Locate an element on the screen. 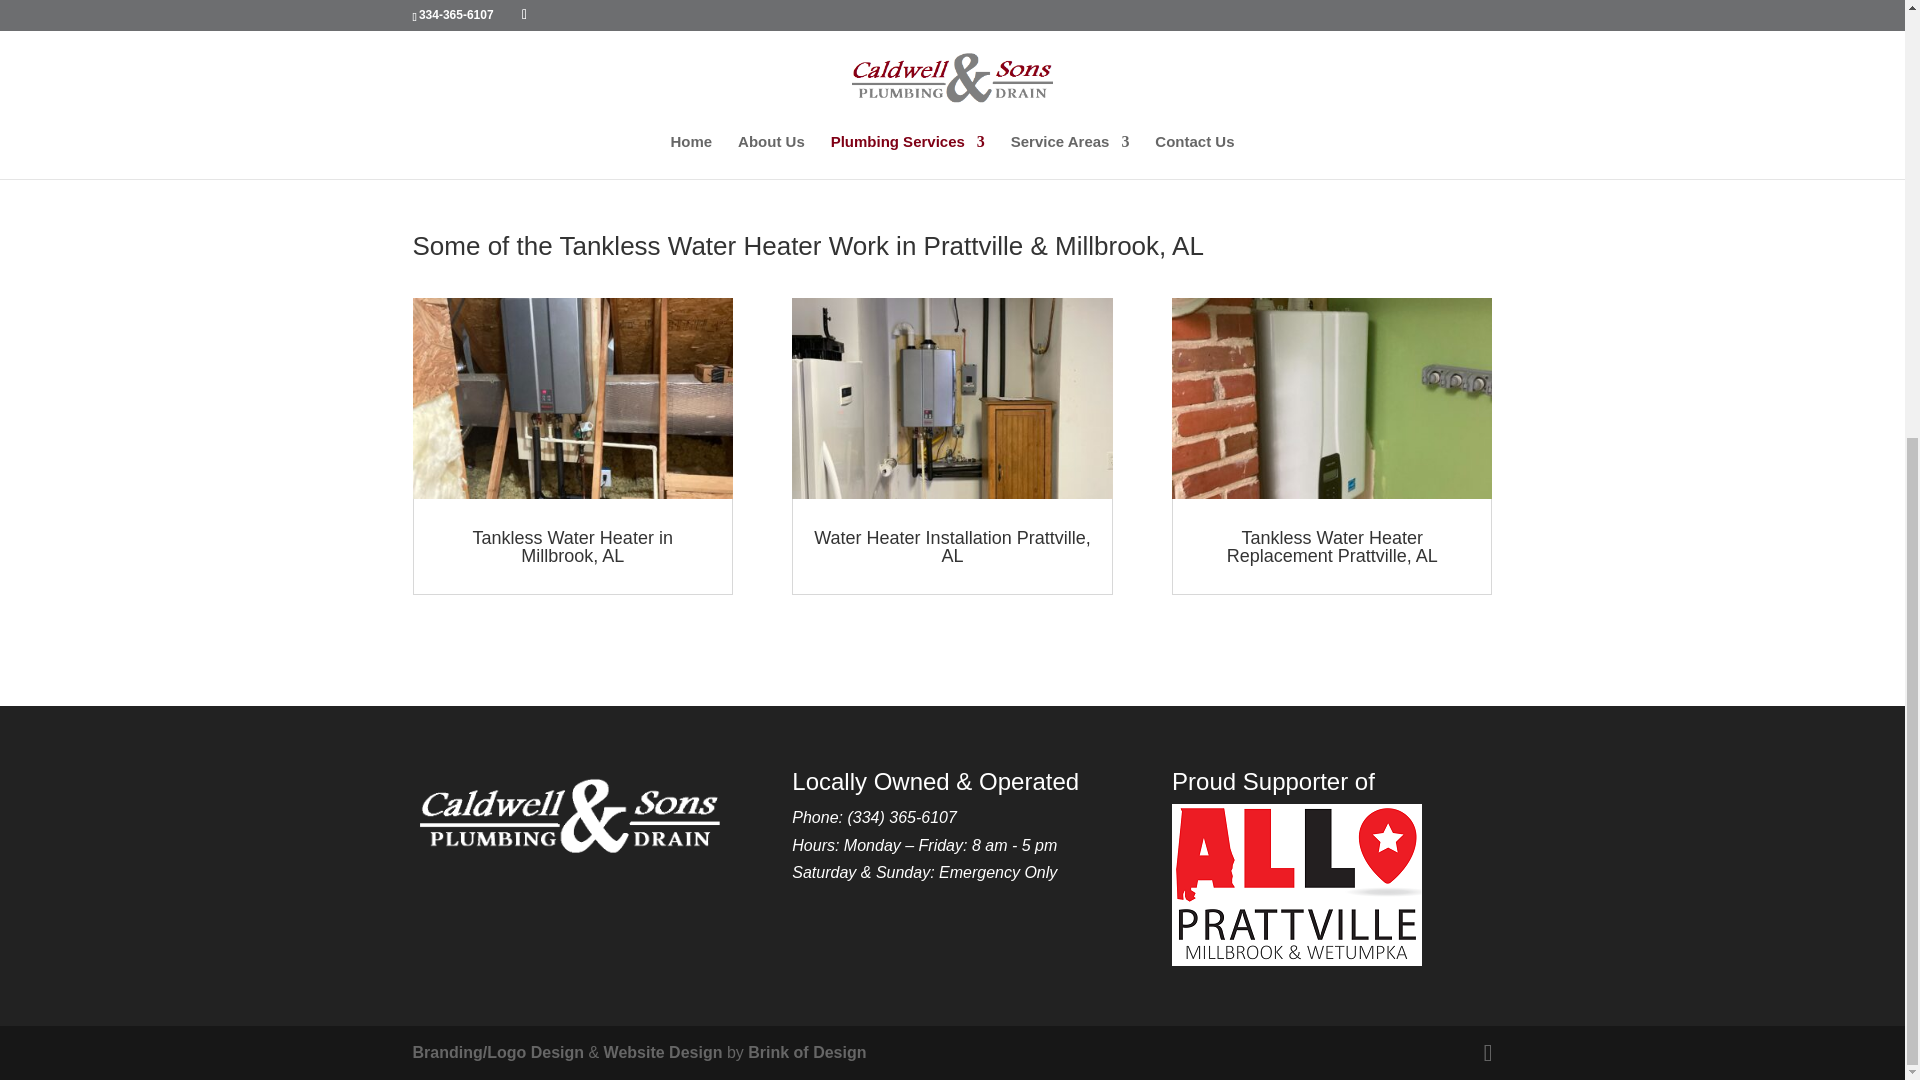 The image size is (1920, 1080). Water Heater Installation Prattville, AL is located at coordinates (952, 546).